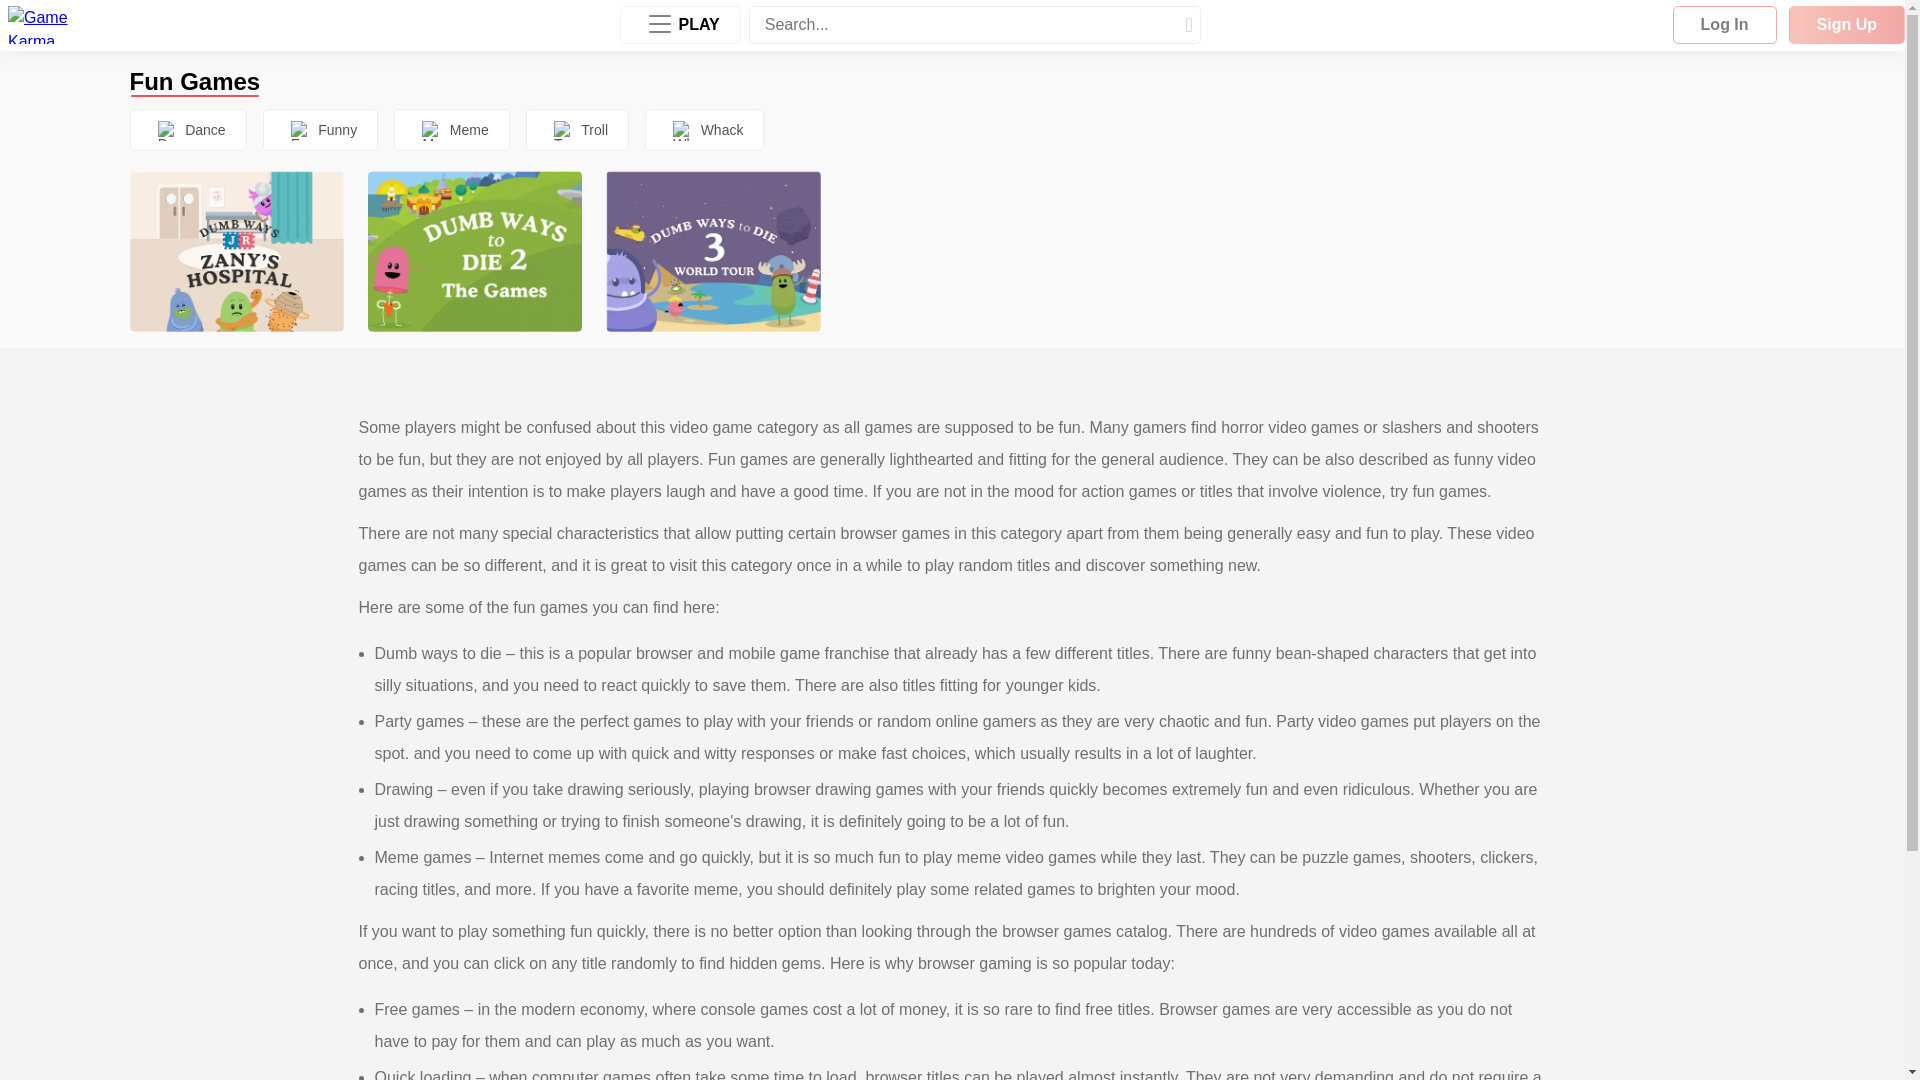 This screenshot has width=1920, height=1080. Describe the element at coordinates (320, 130) in the screenshot. I see `Funny` at that location.